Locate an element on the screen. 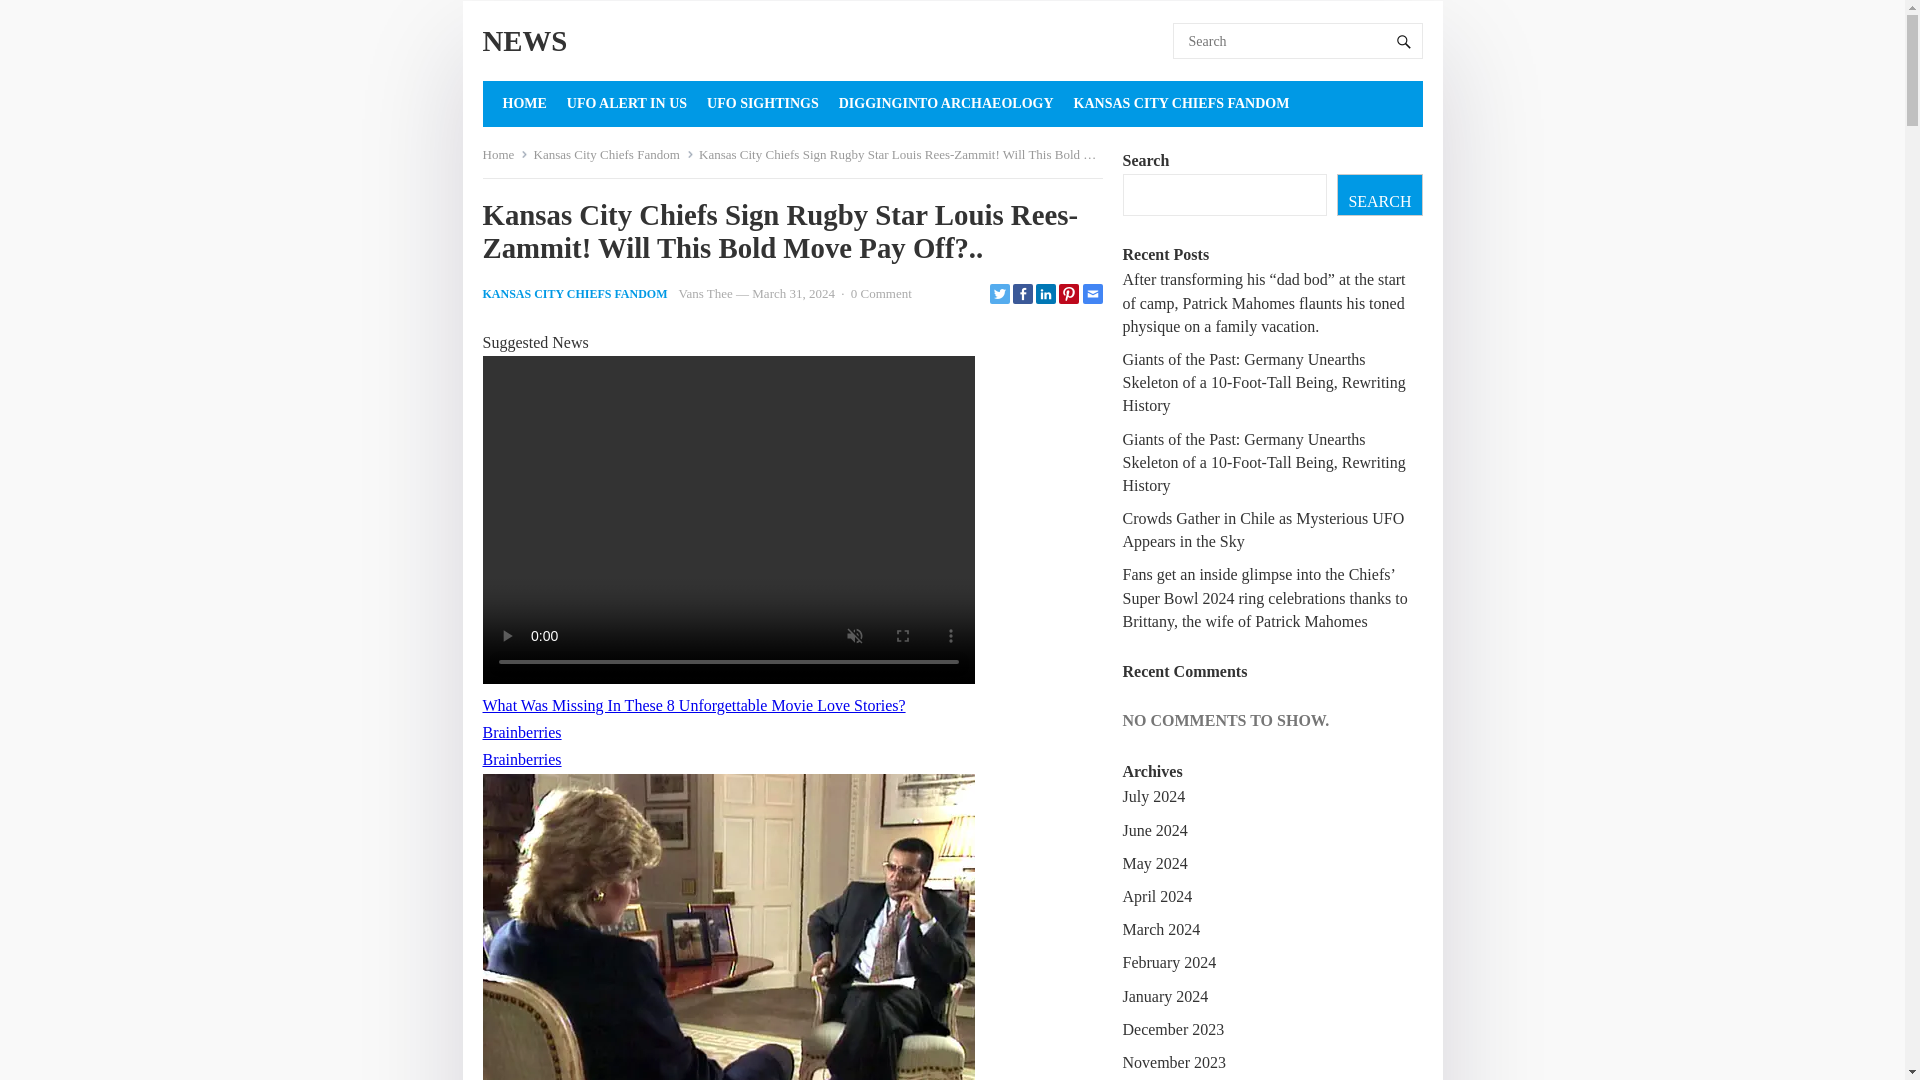 The height and width of the screenshot is (1080, 1920). UFO ALERT IN US is located at coordinates (626, 104).